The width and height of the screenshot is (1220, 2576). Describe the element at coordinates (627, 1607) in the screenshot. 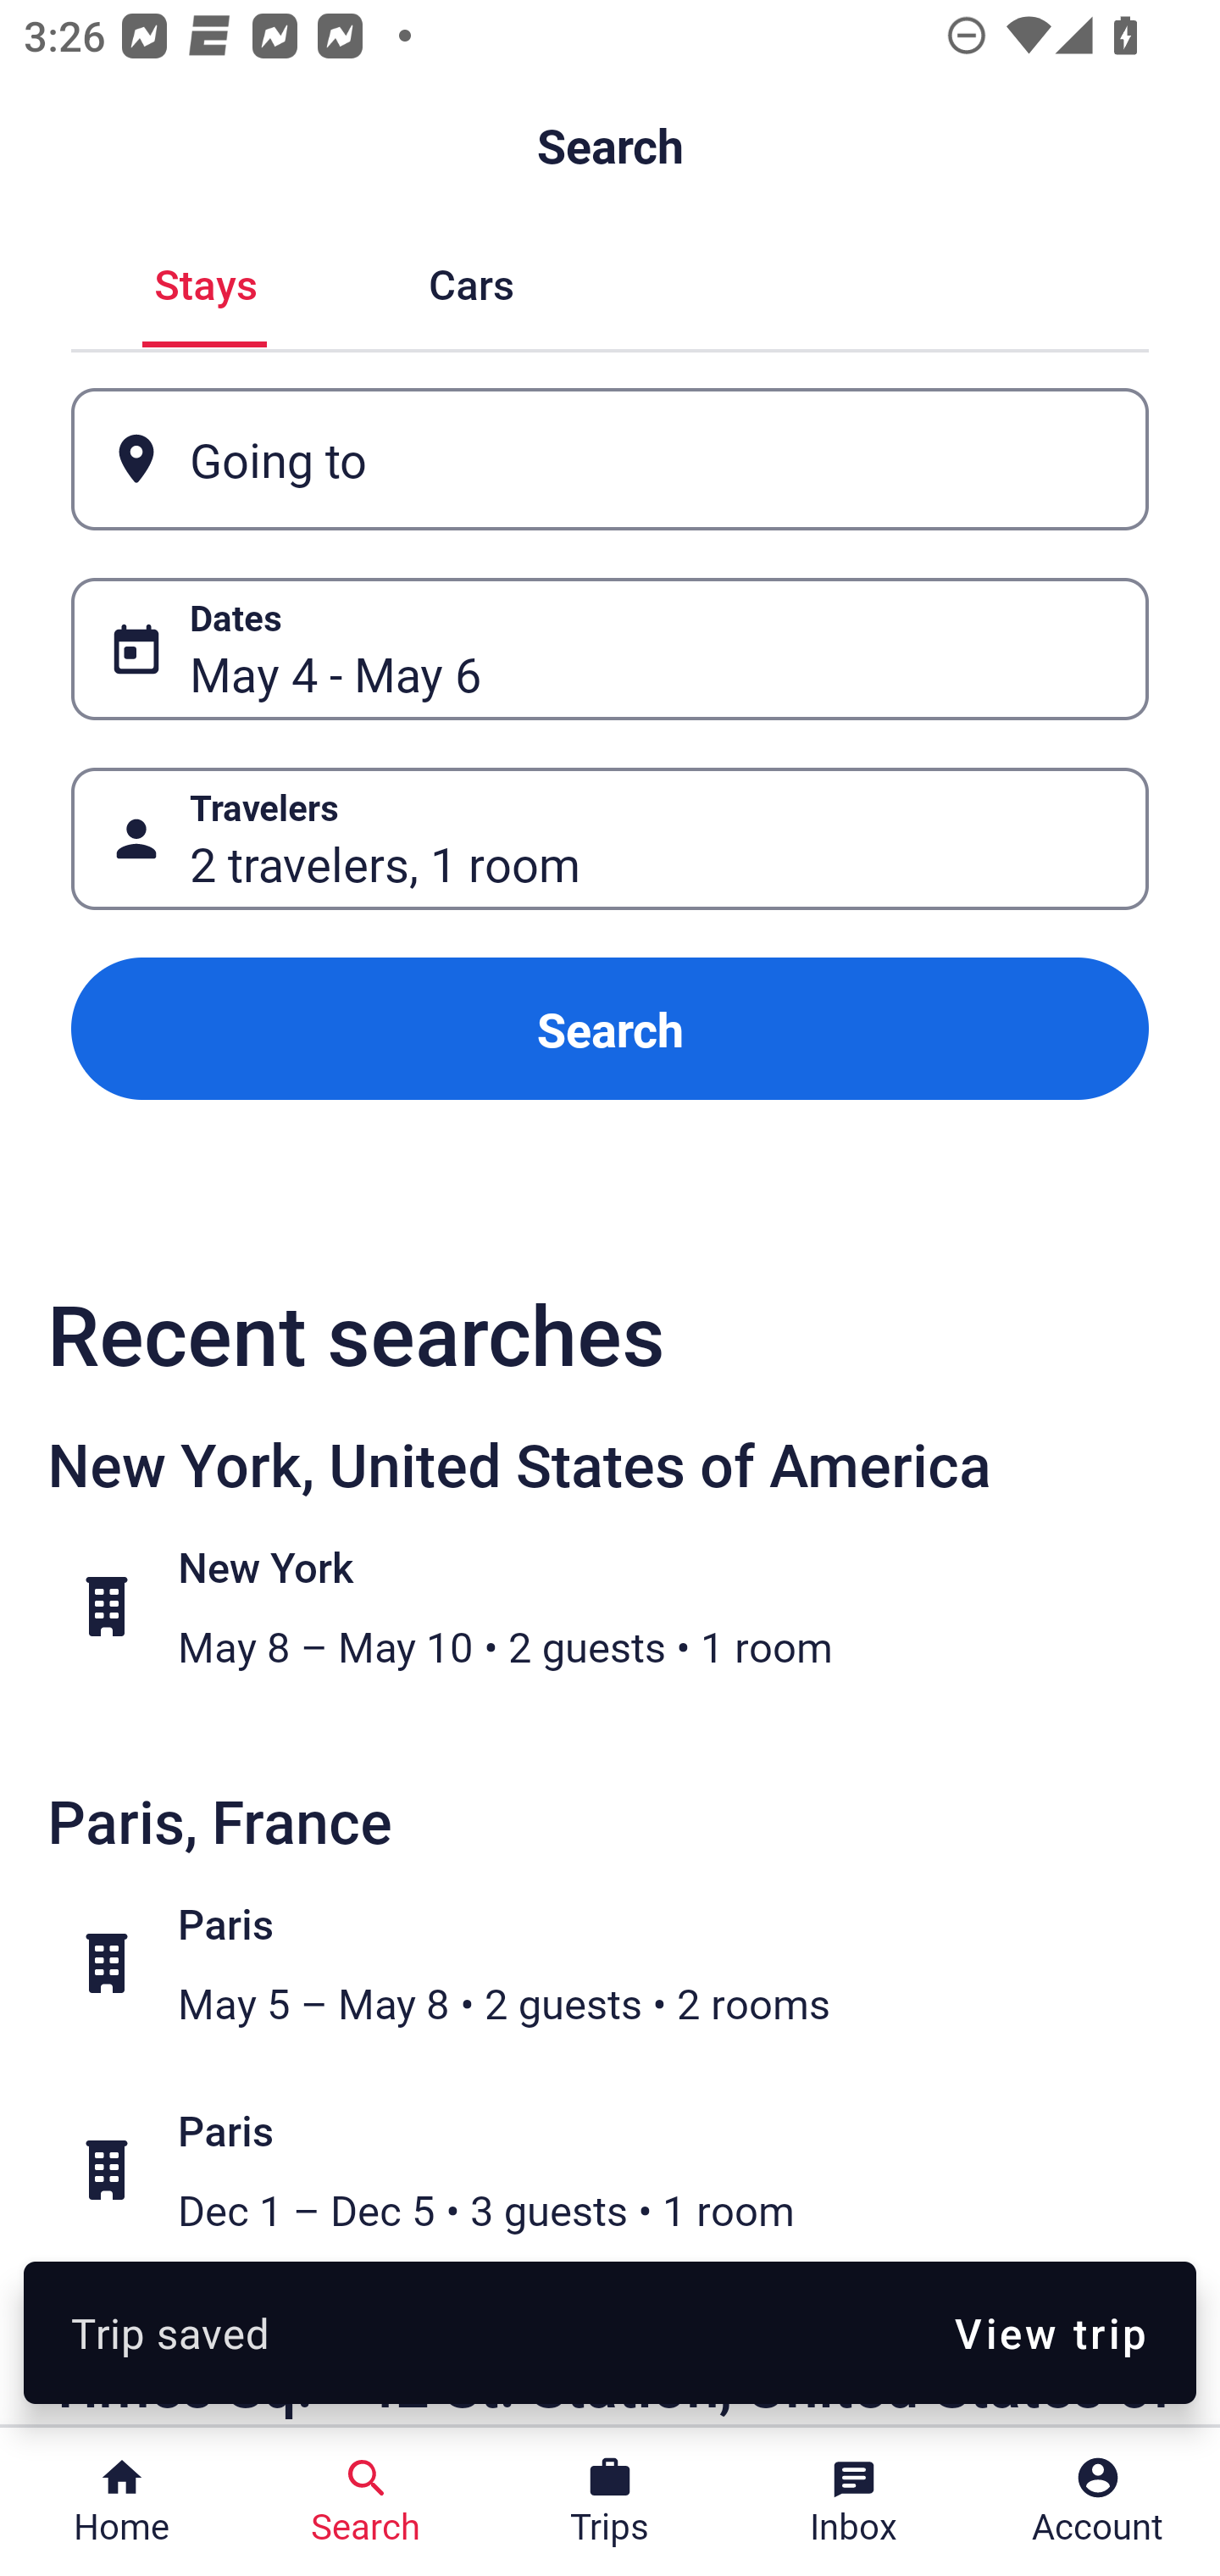

I see `New York May 8 – May 10 • 2 guests • 1 room` at that location.